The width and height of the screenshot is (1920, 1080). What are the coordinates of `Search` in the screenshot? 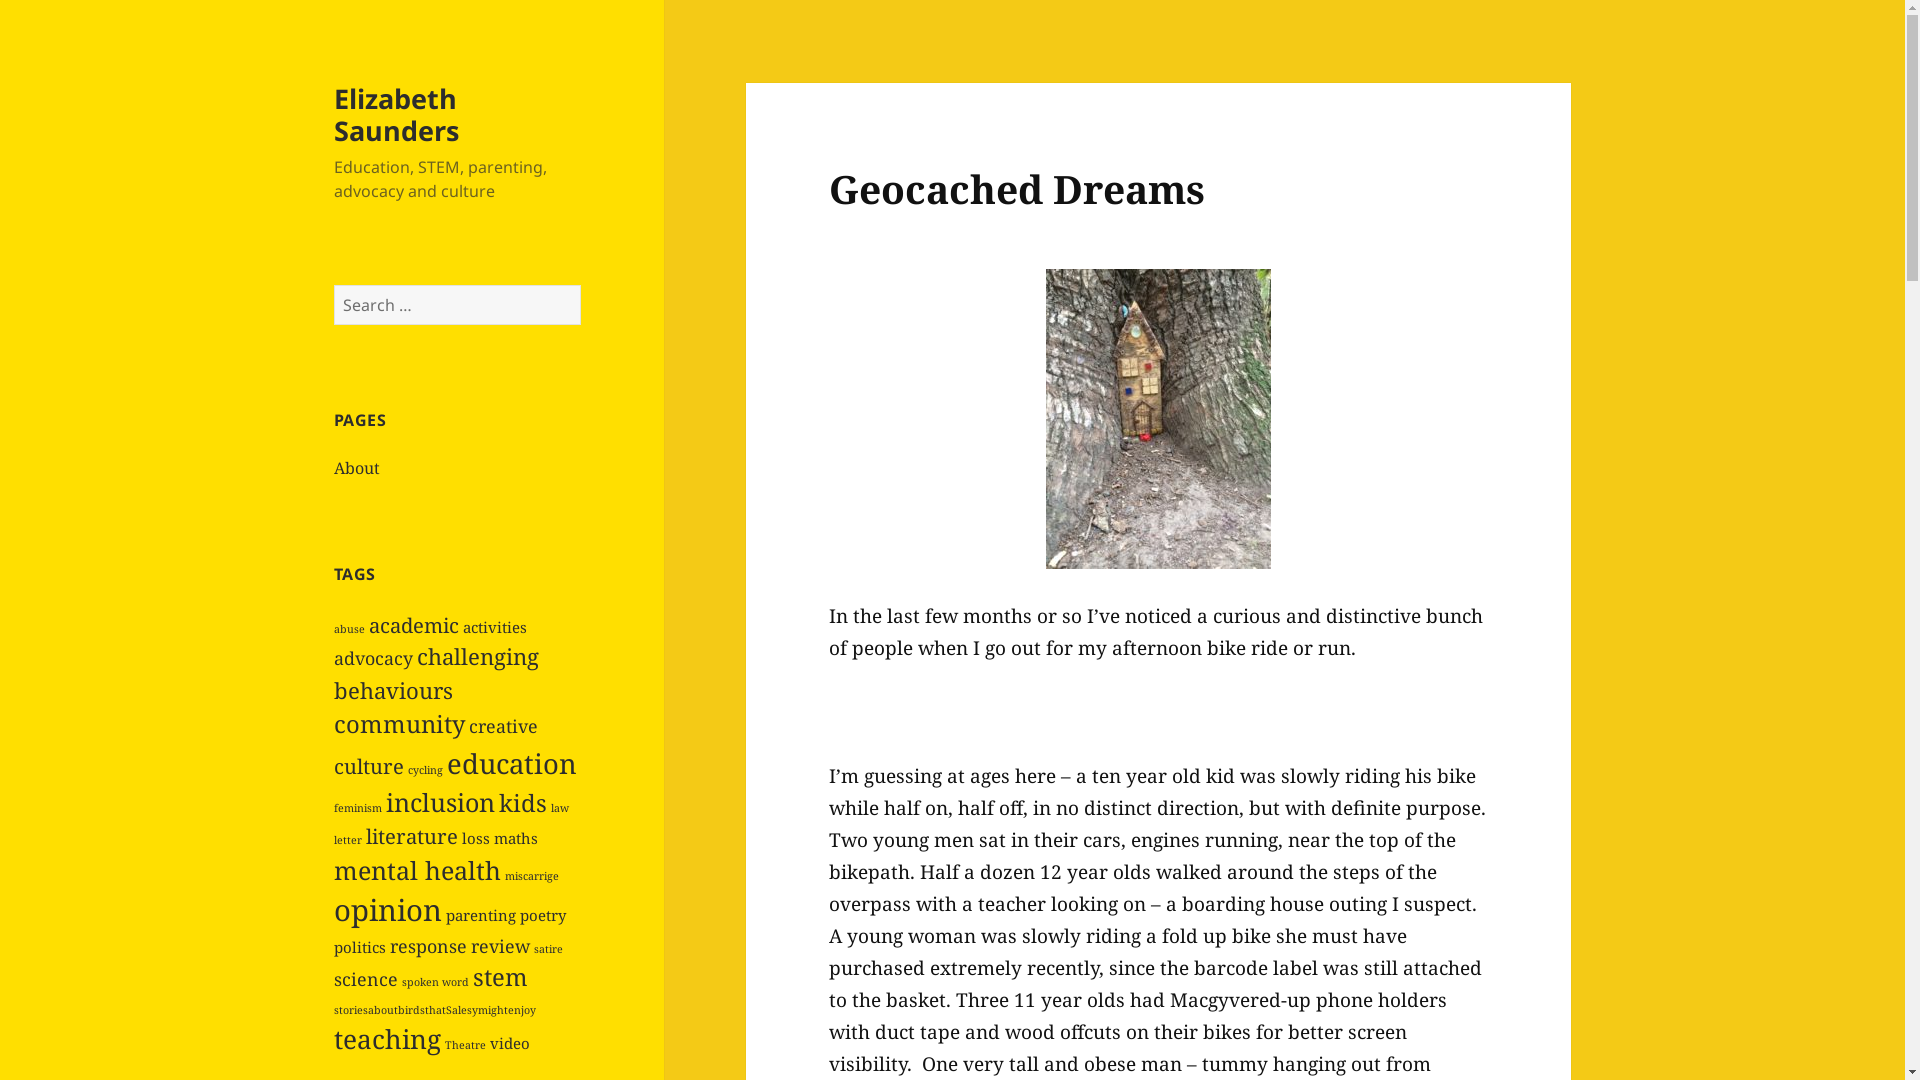 It's located at (582, 286).